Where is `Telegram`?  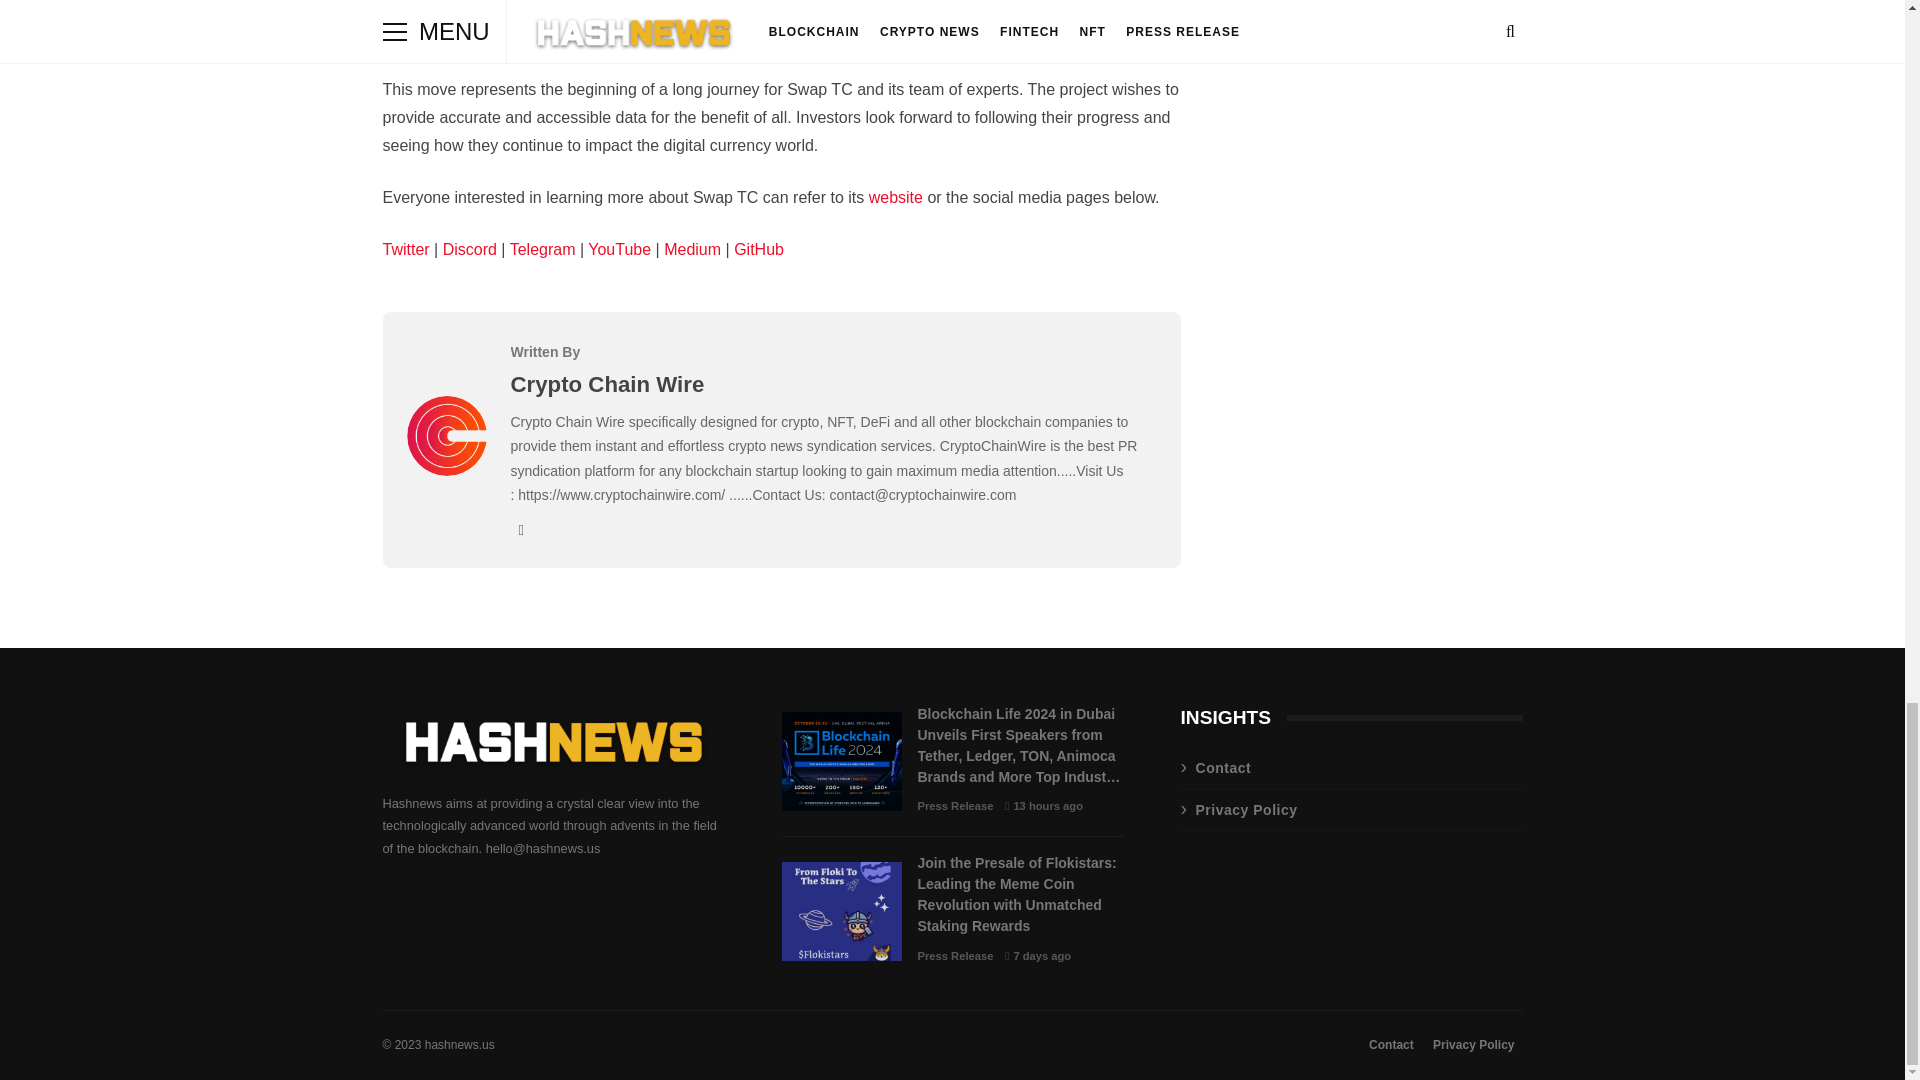
Telegram is located at coordinates (543, 249).